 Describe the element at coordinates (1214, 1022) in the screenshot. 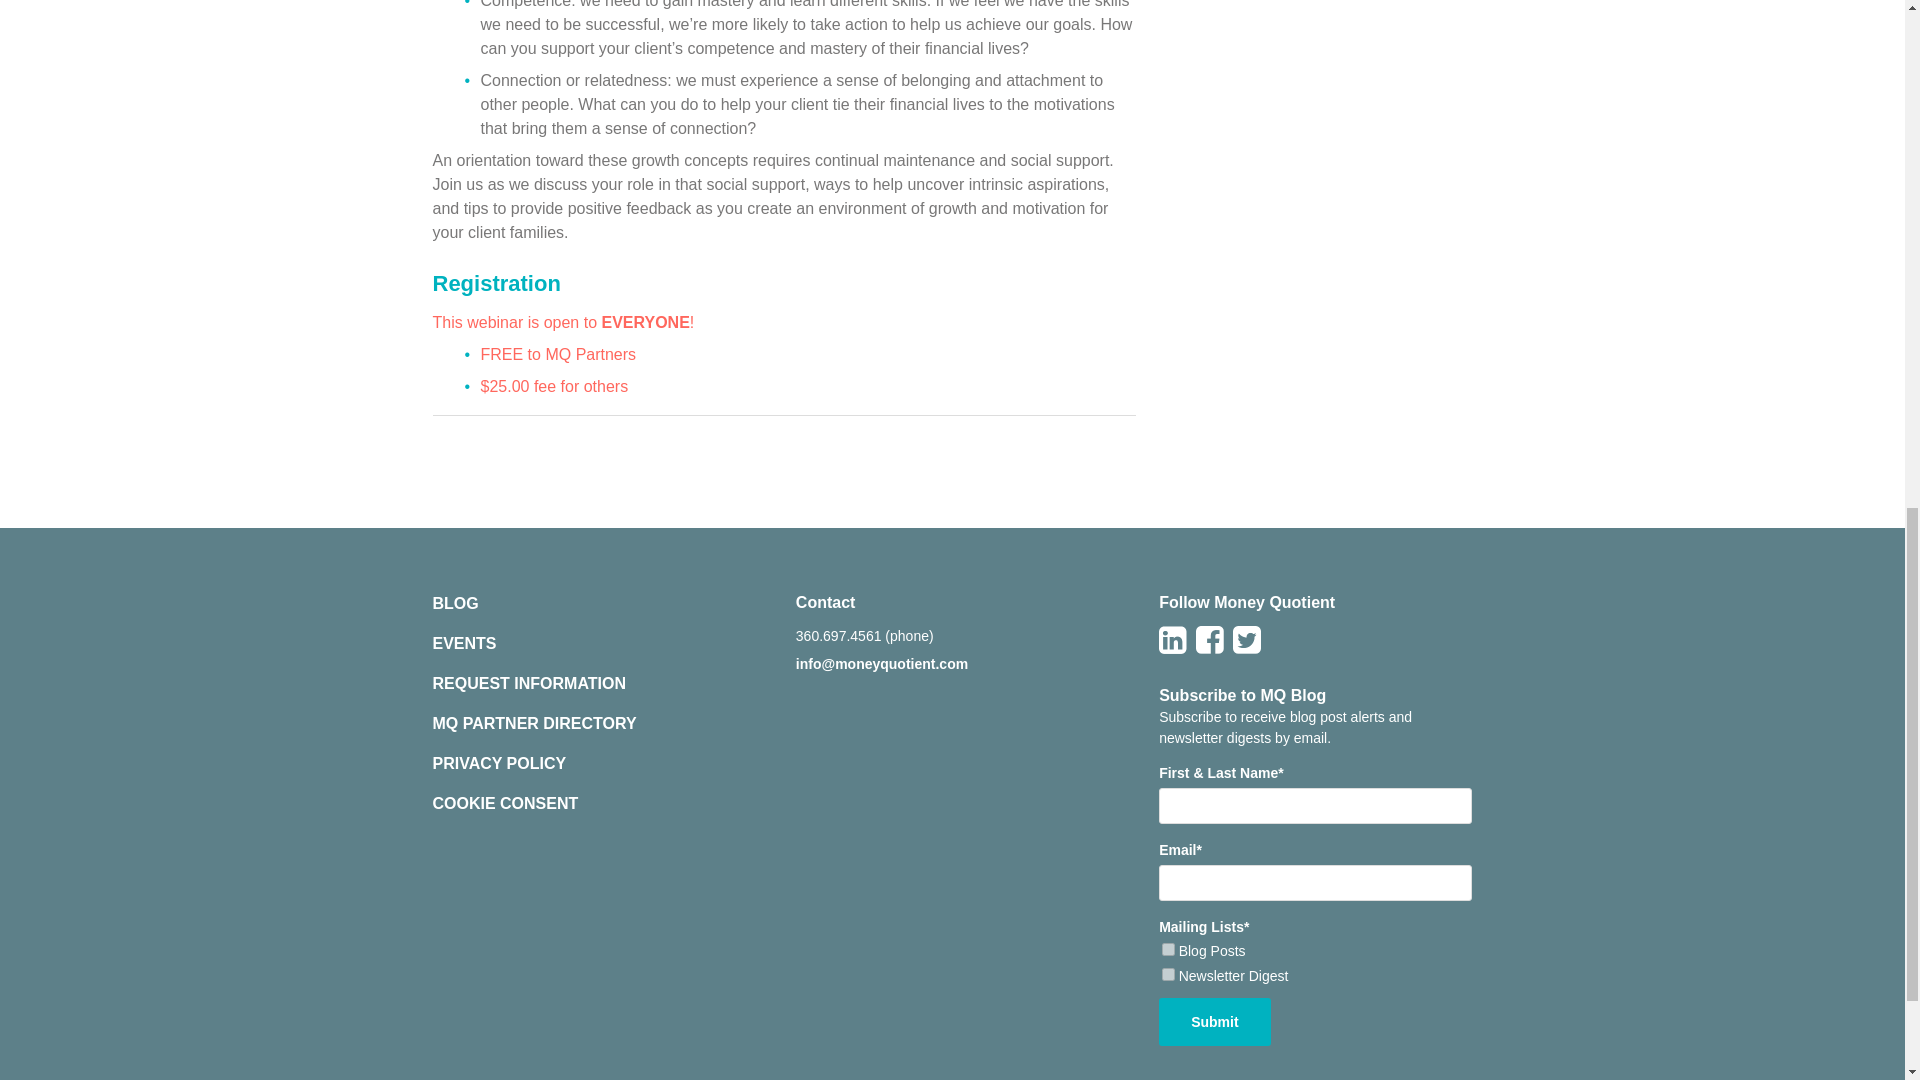

I see `Submit` at that location.